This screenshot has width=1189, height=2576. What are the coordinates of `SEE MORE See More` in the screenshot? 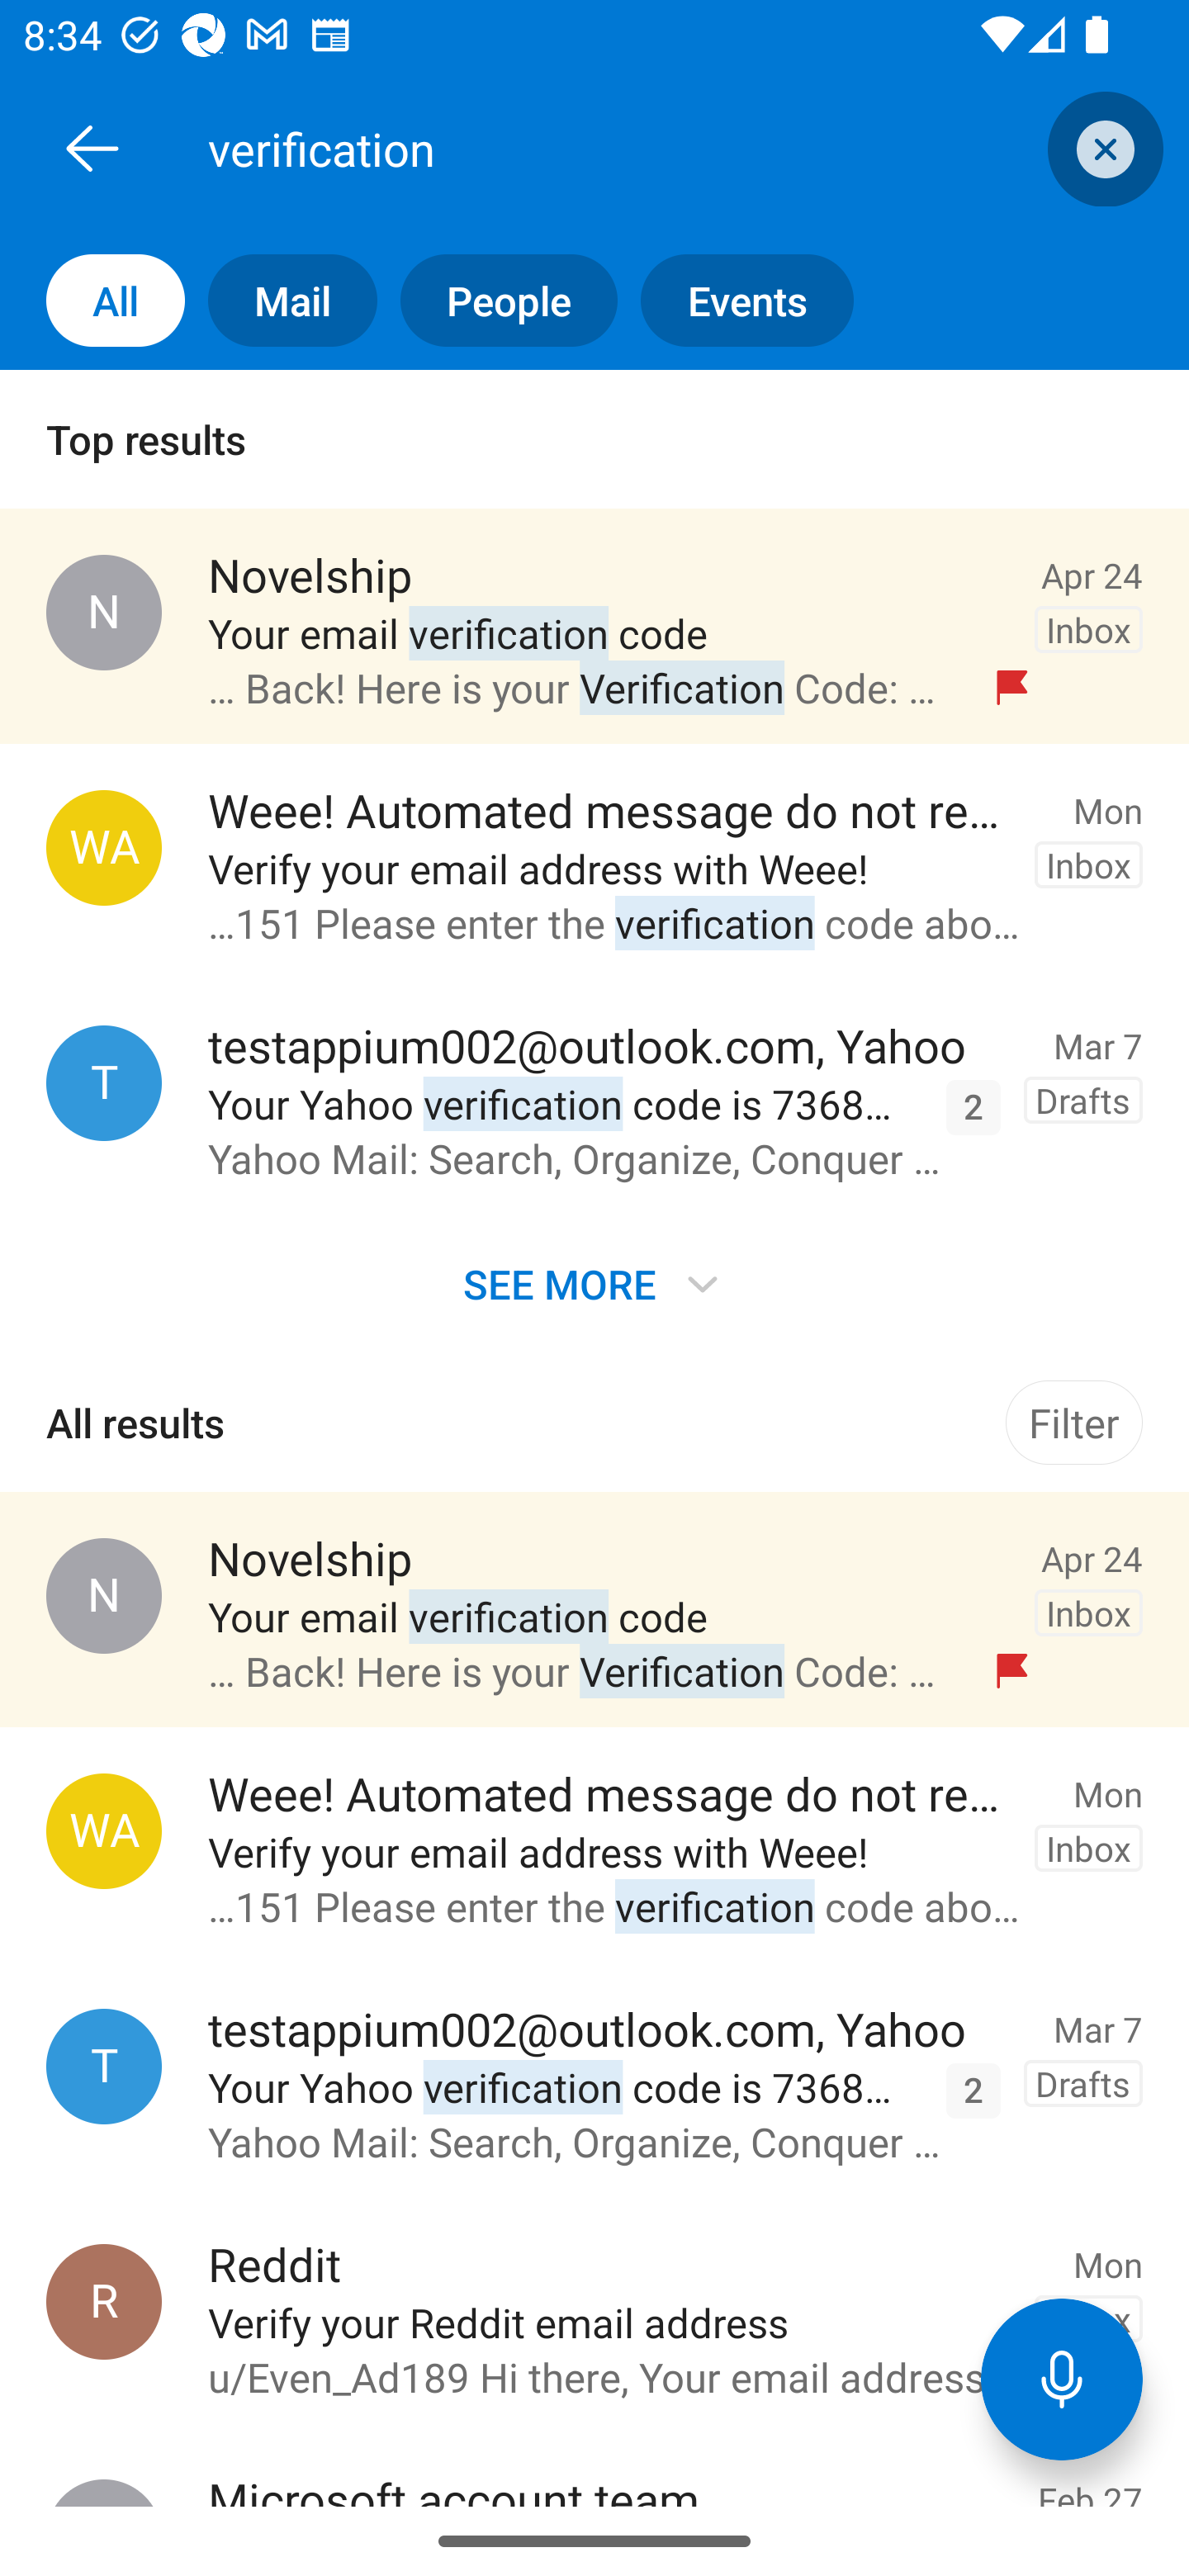 It's located at (594, 1283).